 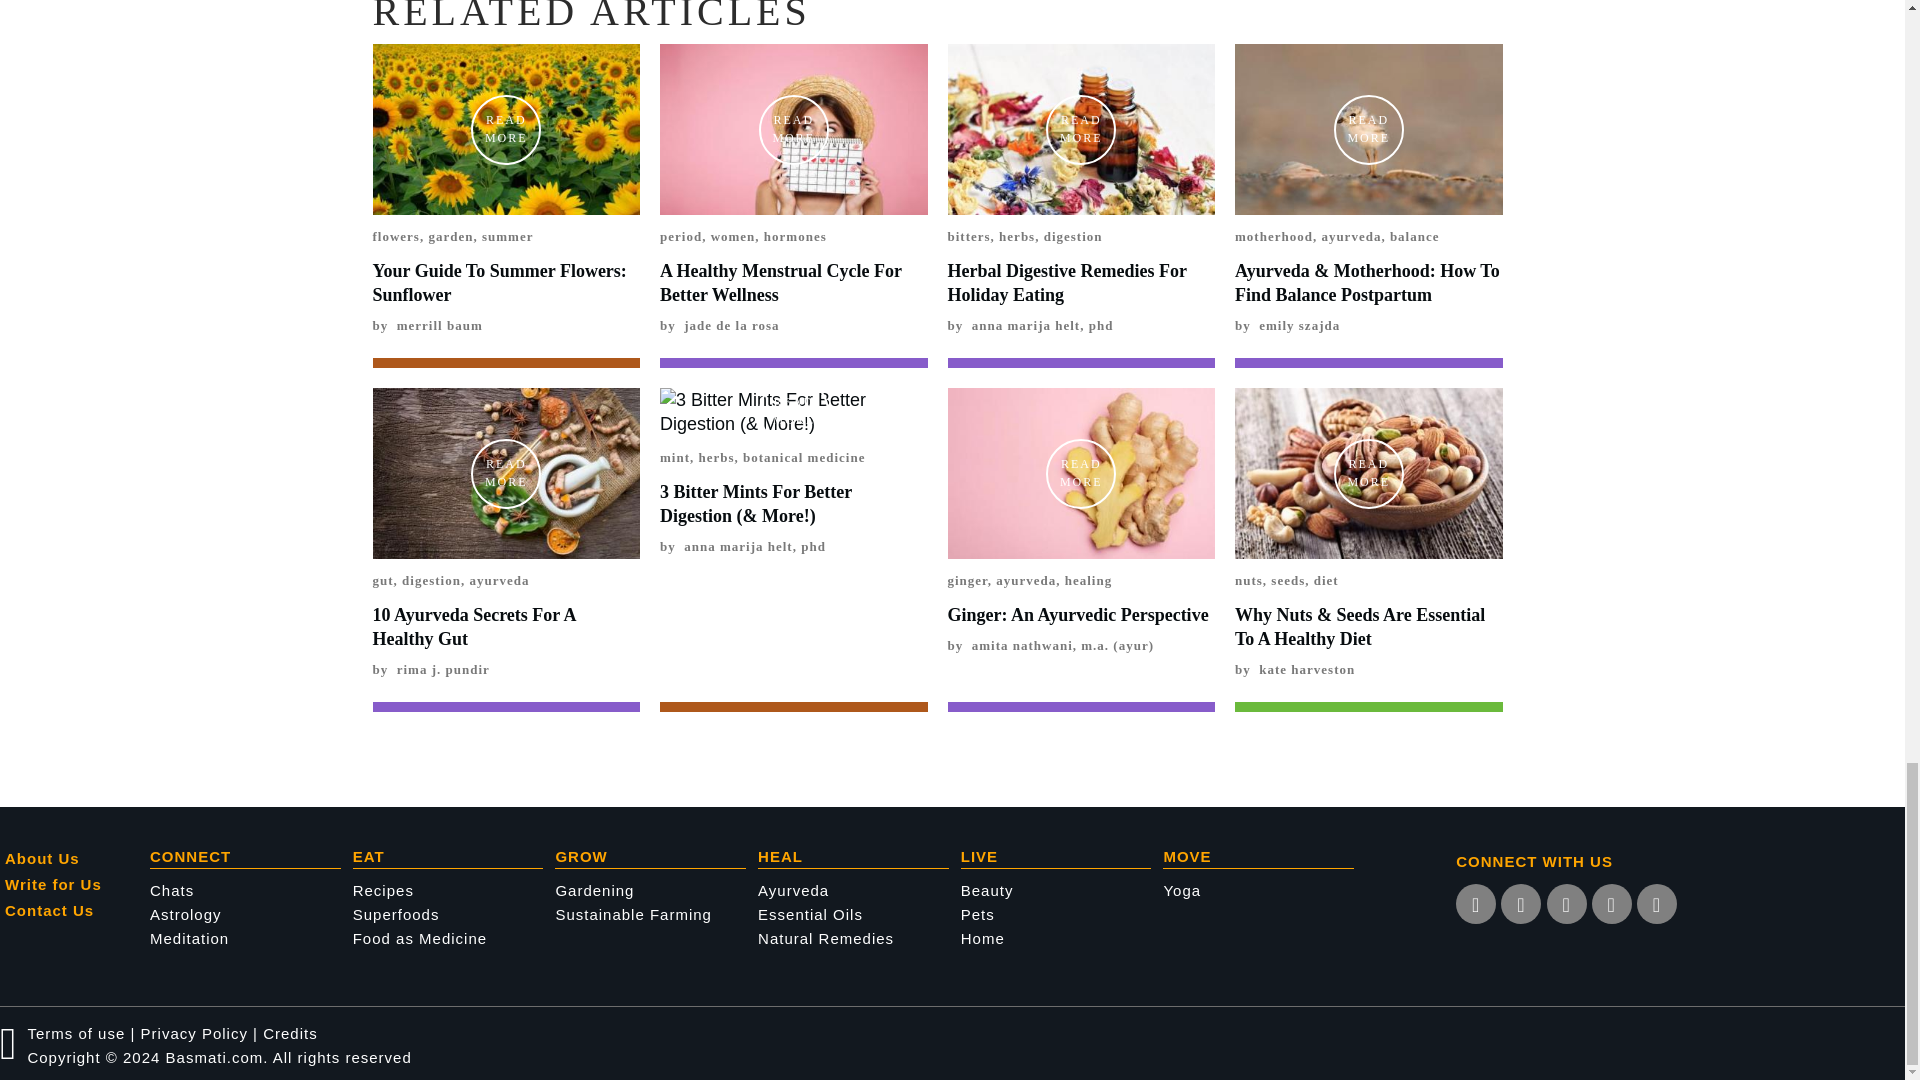 What do you see at coordinates (77, 911) in the screenshot?
I see `Contact Us` at bounding box center [77, 911].